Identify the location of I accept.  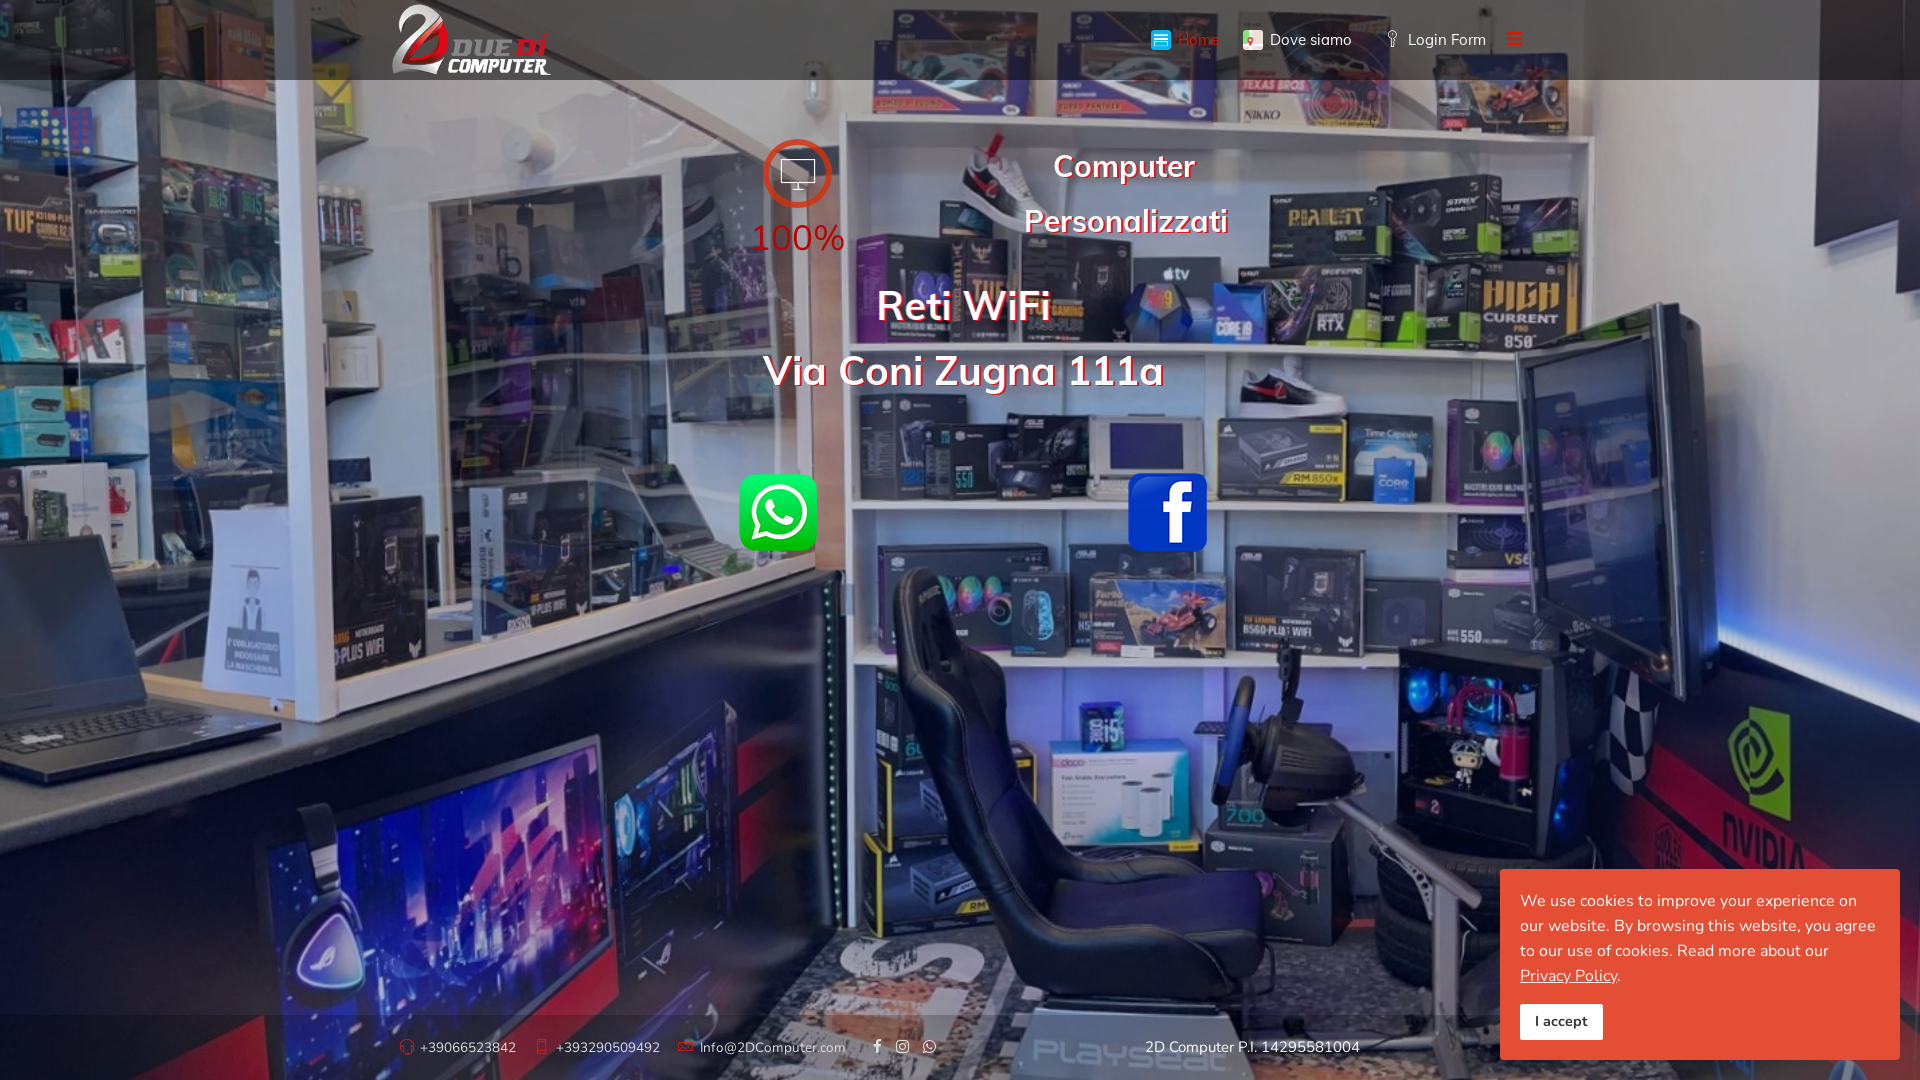
(1562, 1022).